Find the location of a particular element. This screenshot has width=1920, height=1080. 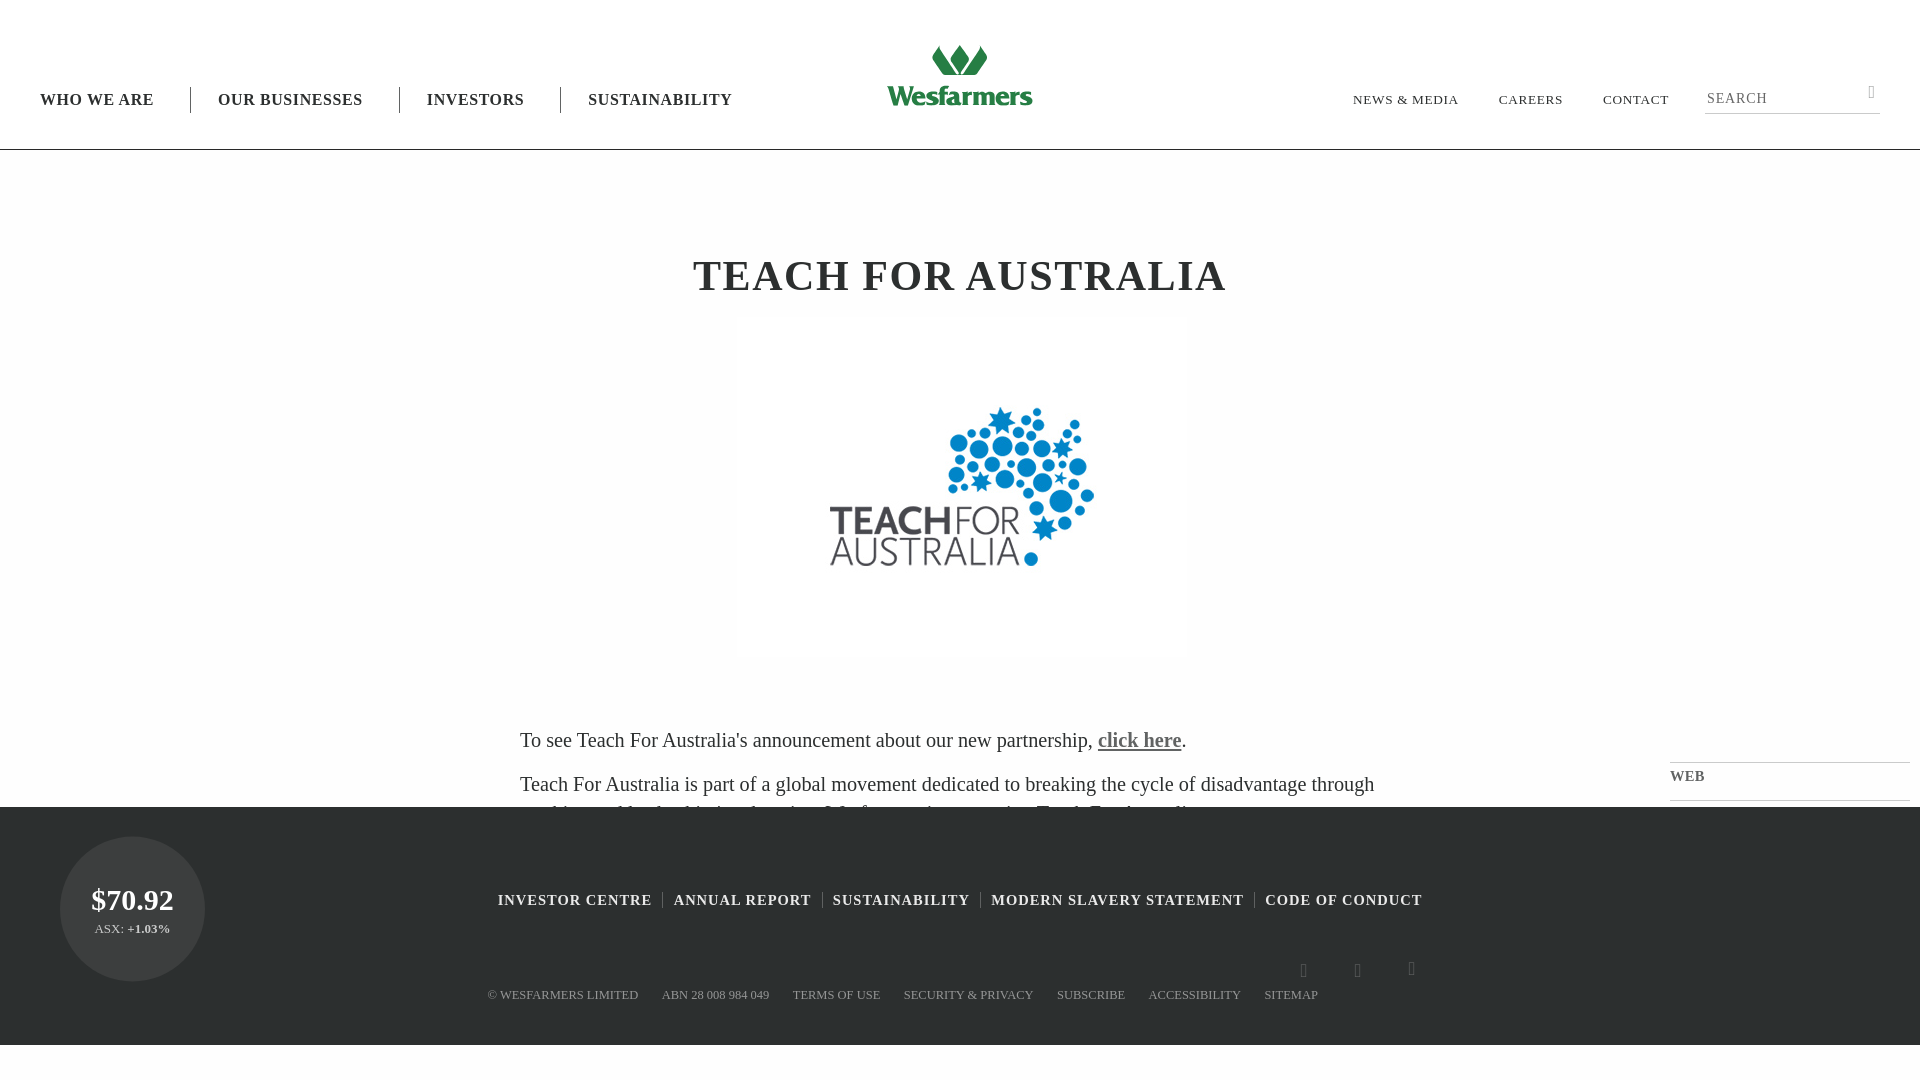

Investor Centre is located at coordinates (132, 908).